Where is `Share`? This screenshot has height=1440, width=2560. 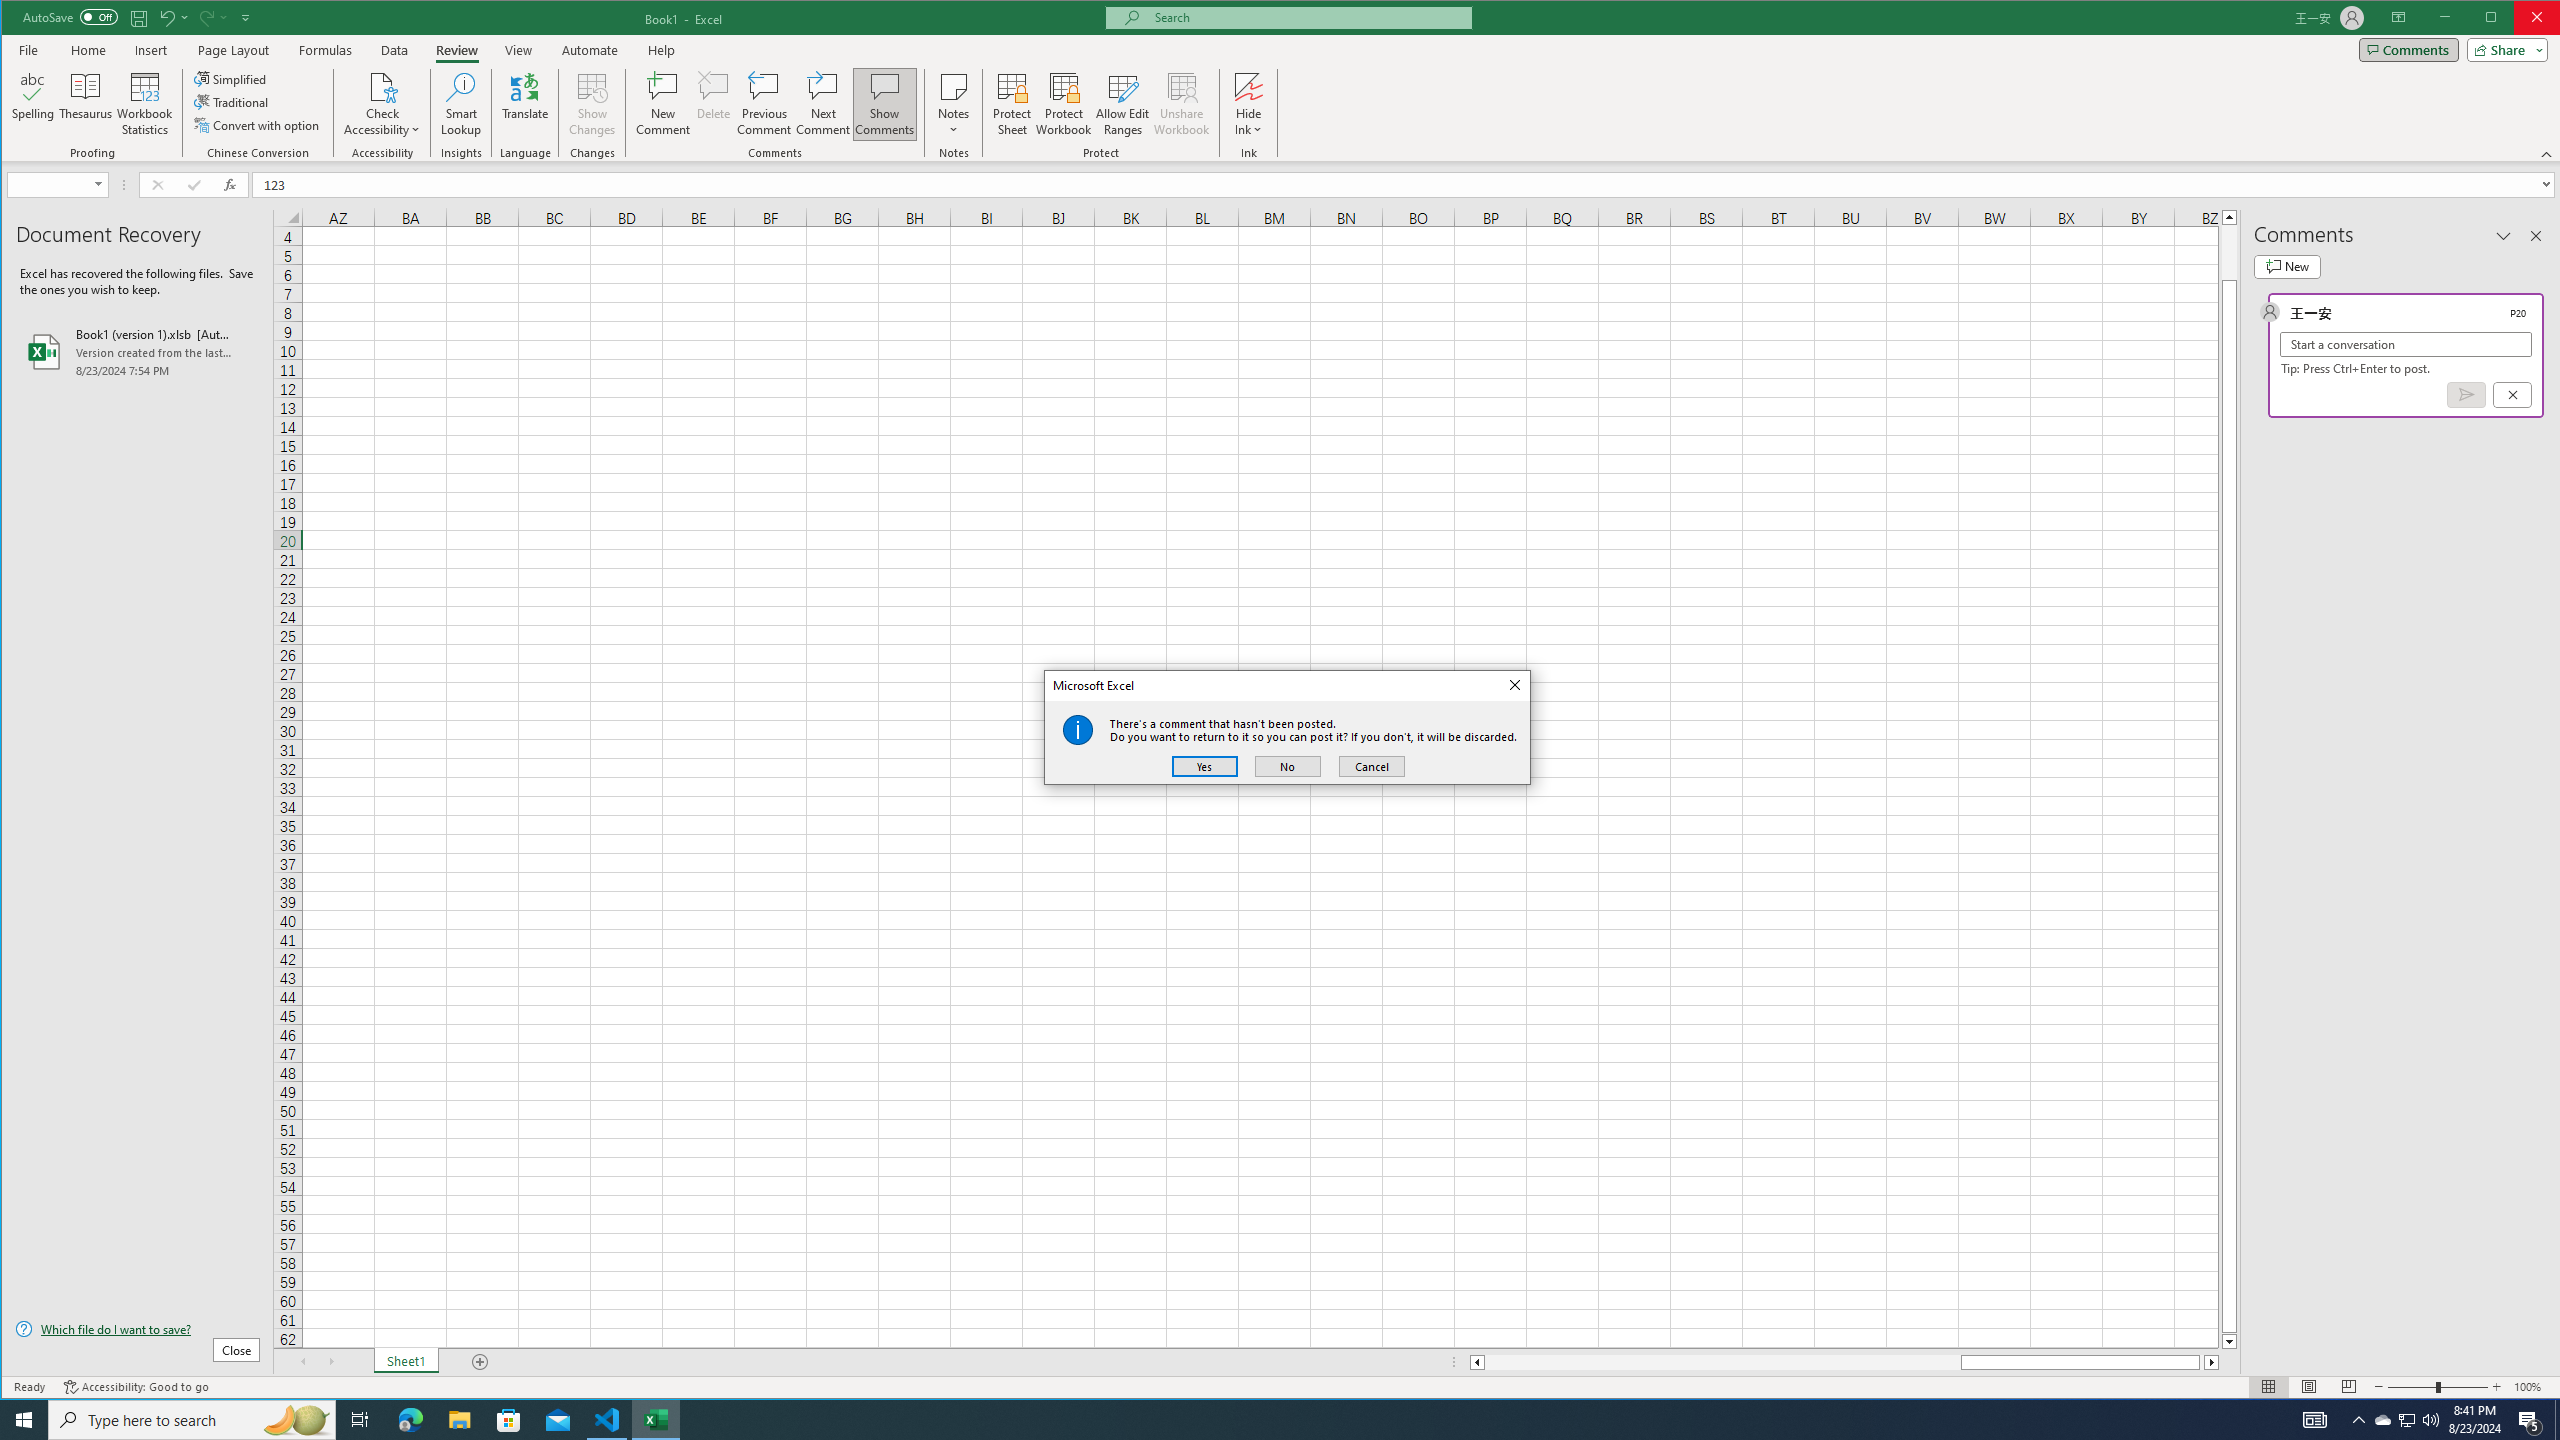 Share is located at coordinates (2504, 49).